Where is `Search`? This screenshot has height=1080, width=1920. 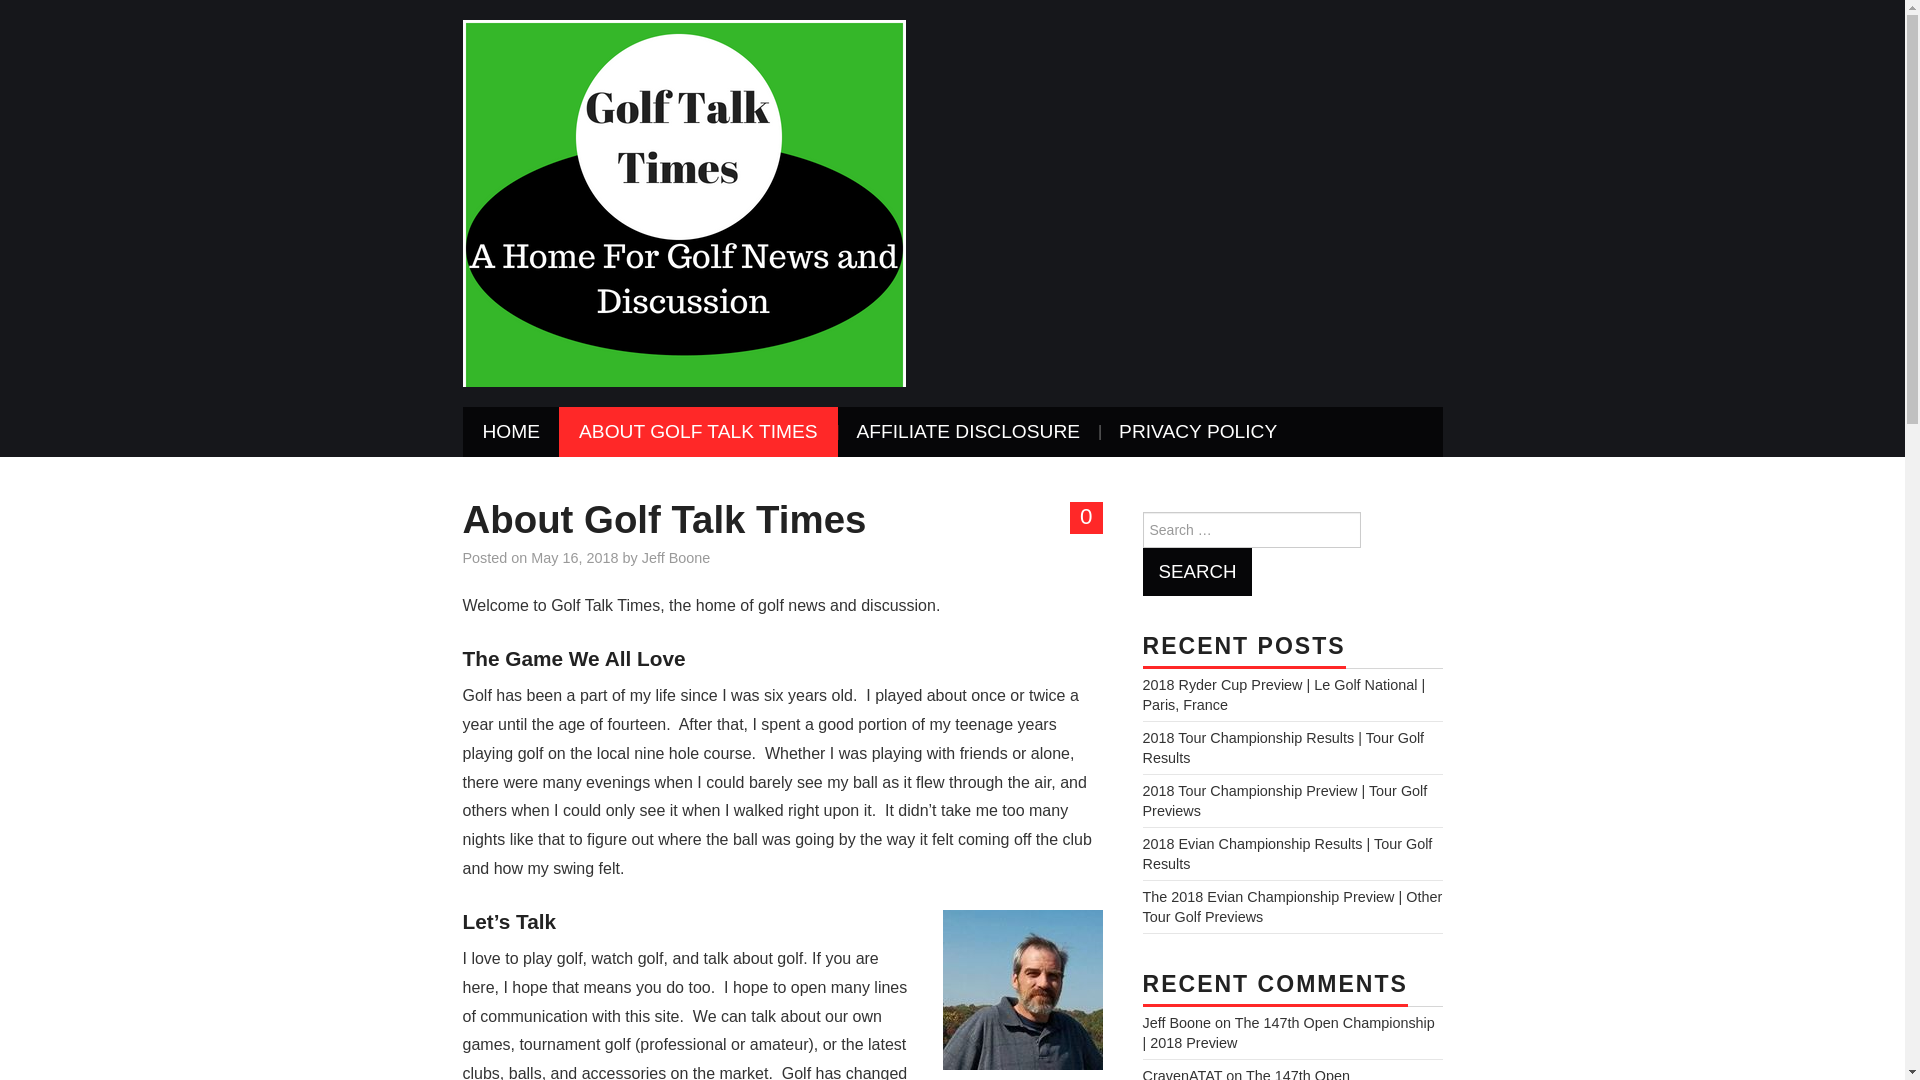 Search is located at coordinates (1196, 572).